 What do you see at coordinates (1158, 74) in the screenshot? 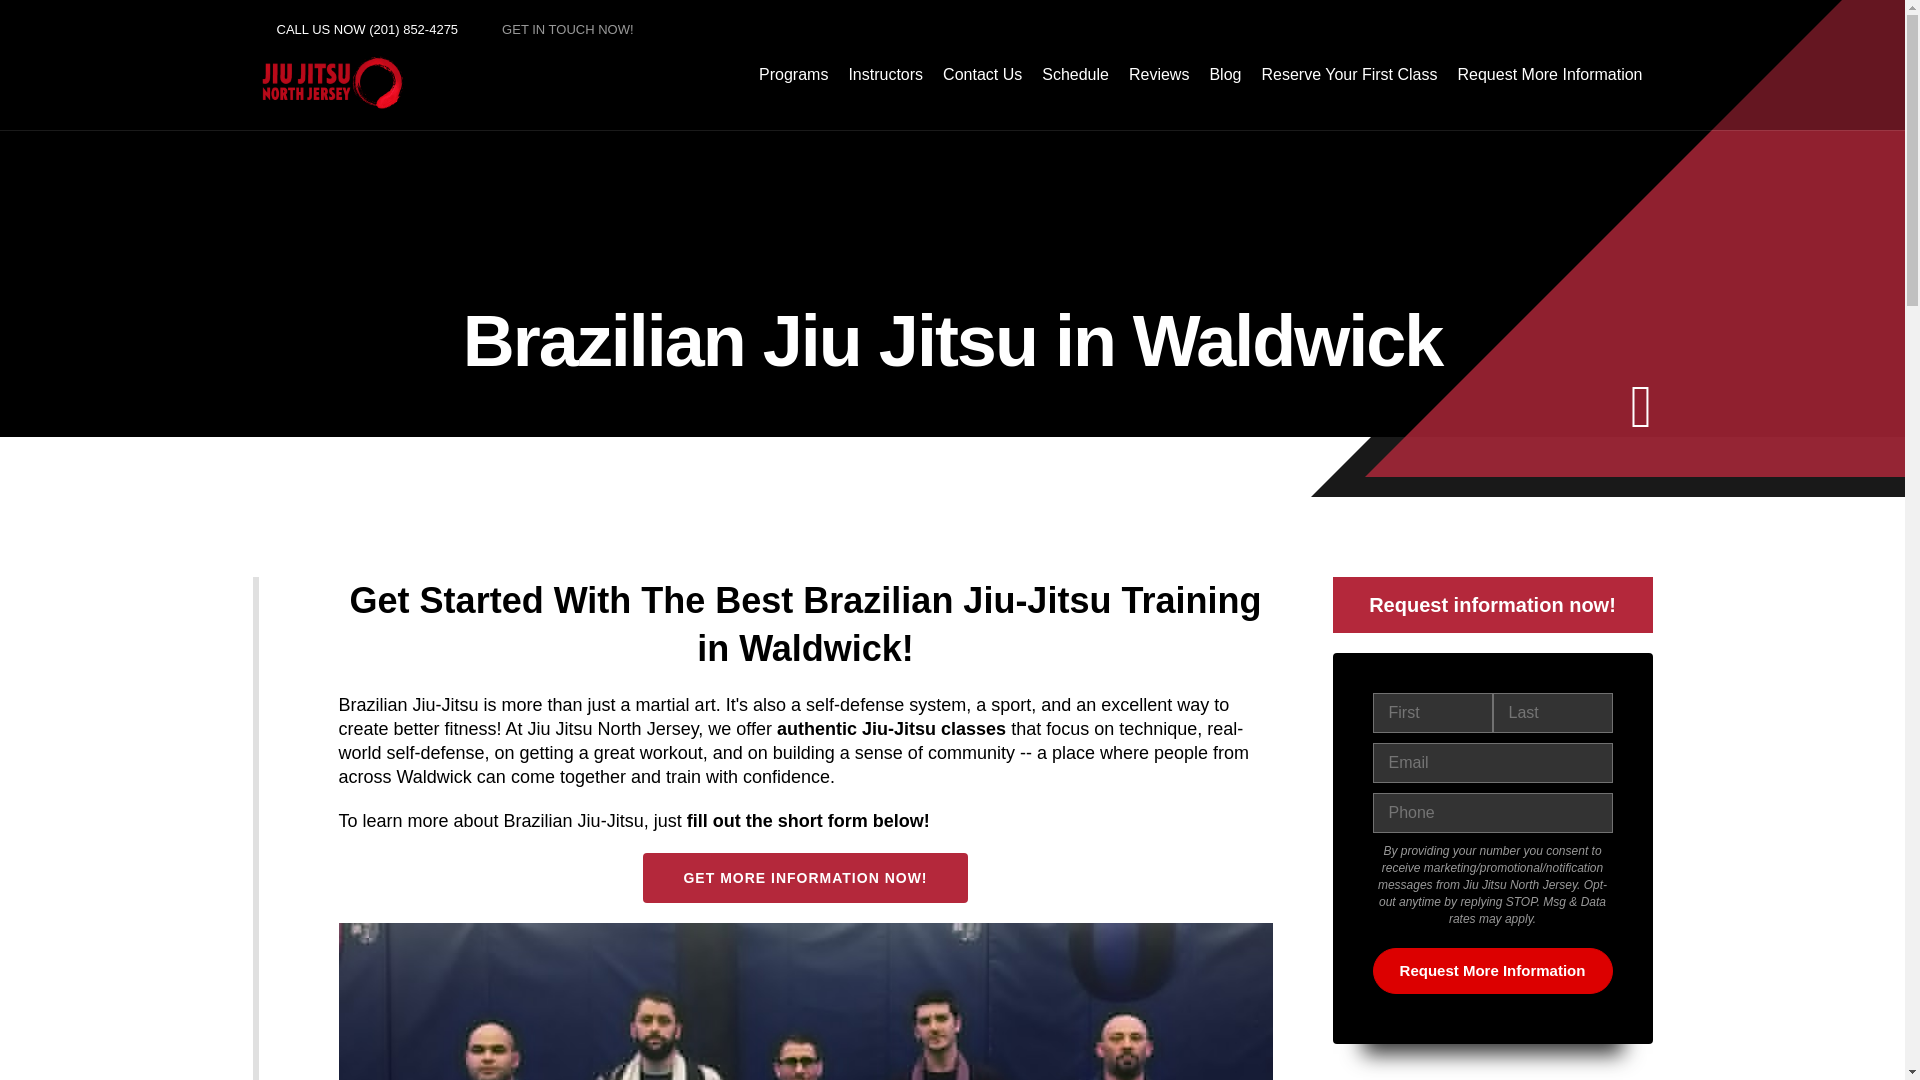
I see `Reviews` at bounding box center [1158, 74].